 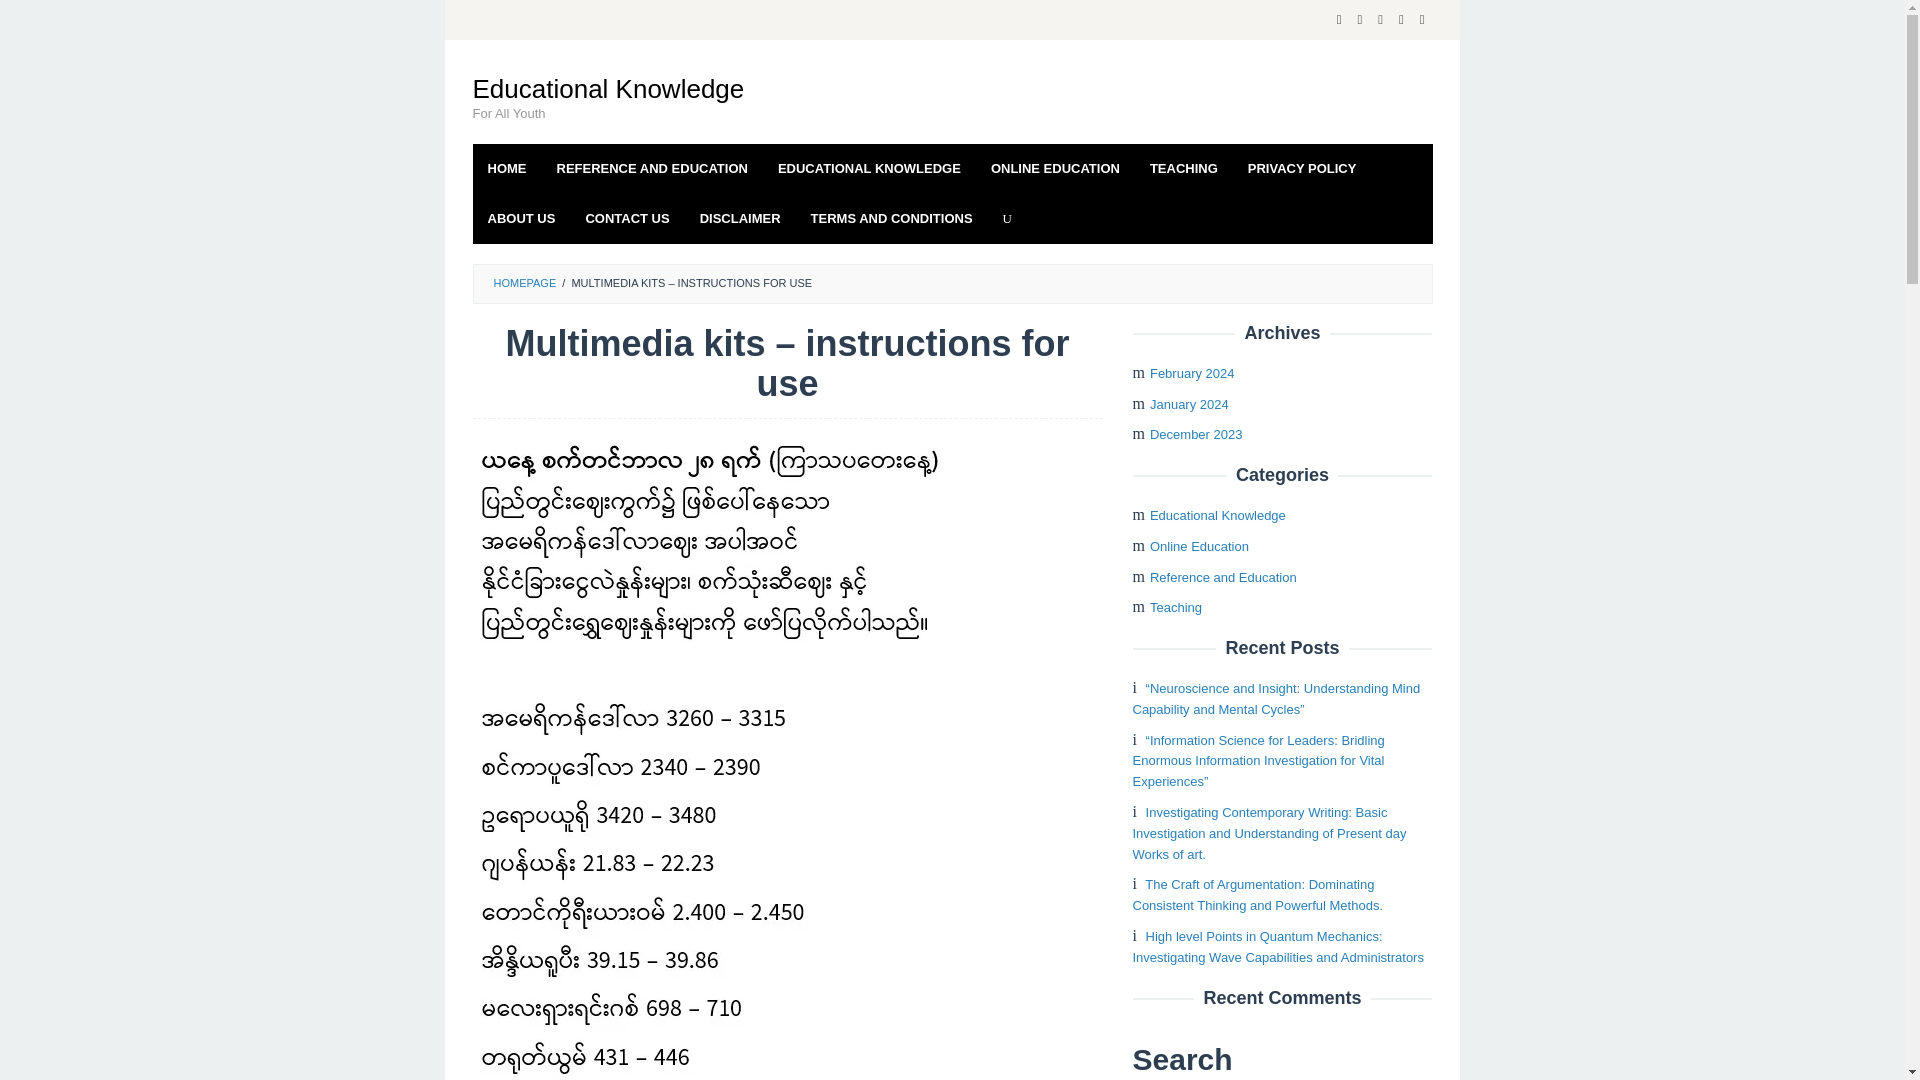 What do you see at coordinates (1054, 168) in the screenshot?
I see `ONLINE EDUCATION` at bounding box center [1054, 168].